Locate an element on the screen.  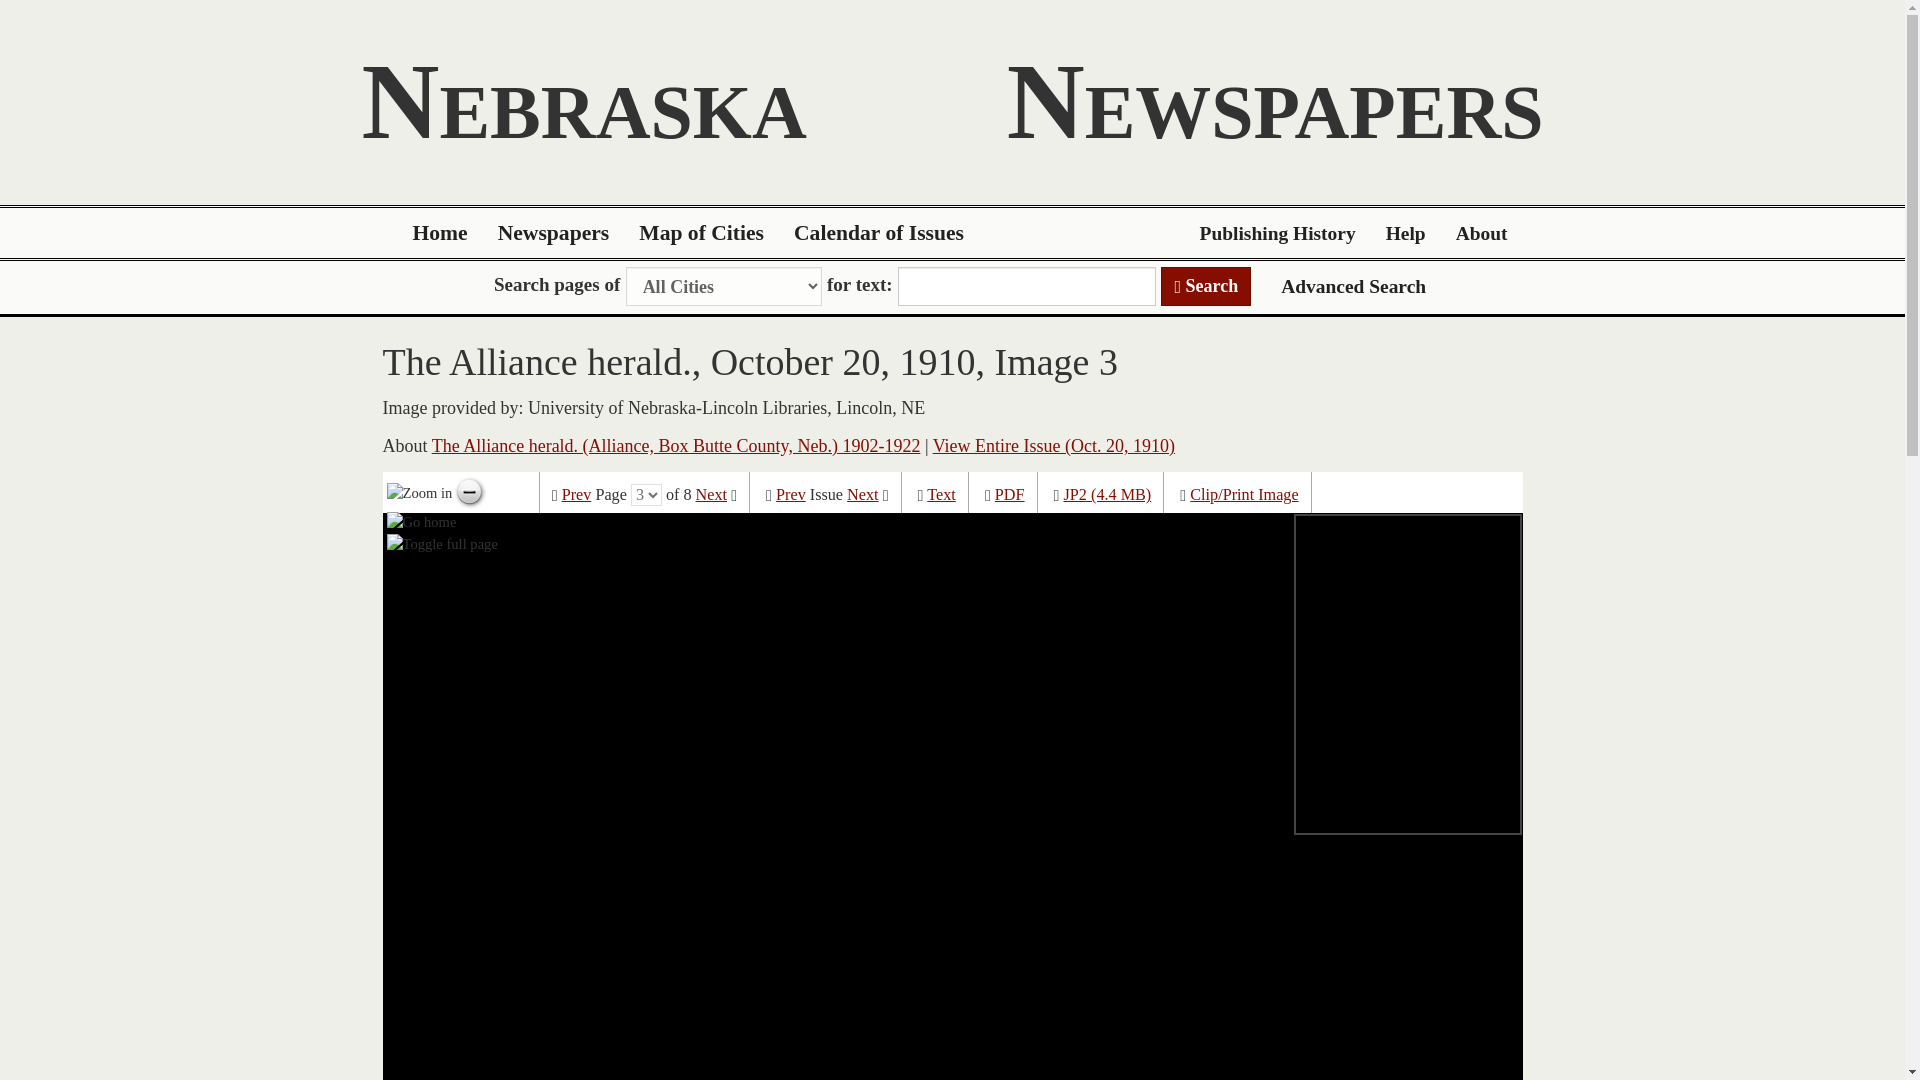
Publishing History is located at coordinates (1277, 233).